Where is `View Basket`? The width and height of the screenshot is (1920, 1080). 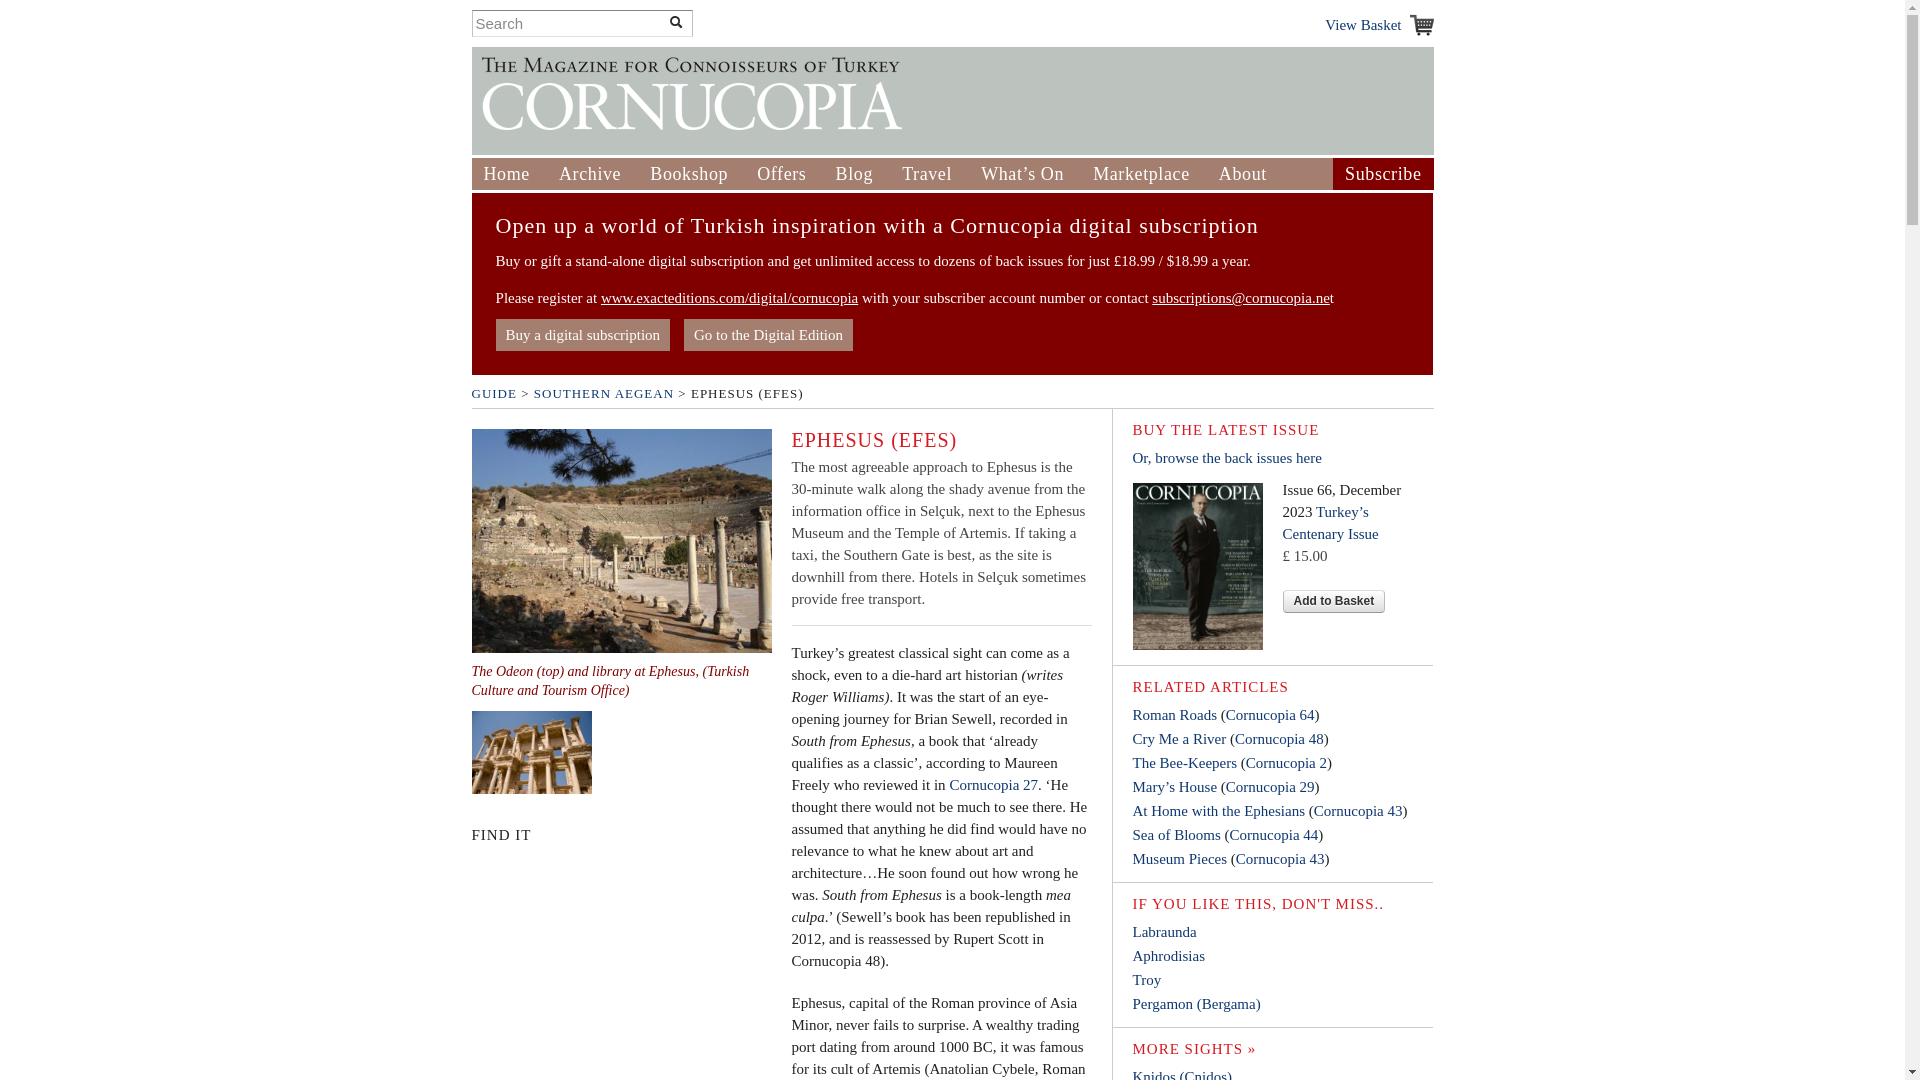 View Basket is located at coordinates (1378, 24).